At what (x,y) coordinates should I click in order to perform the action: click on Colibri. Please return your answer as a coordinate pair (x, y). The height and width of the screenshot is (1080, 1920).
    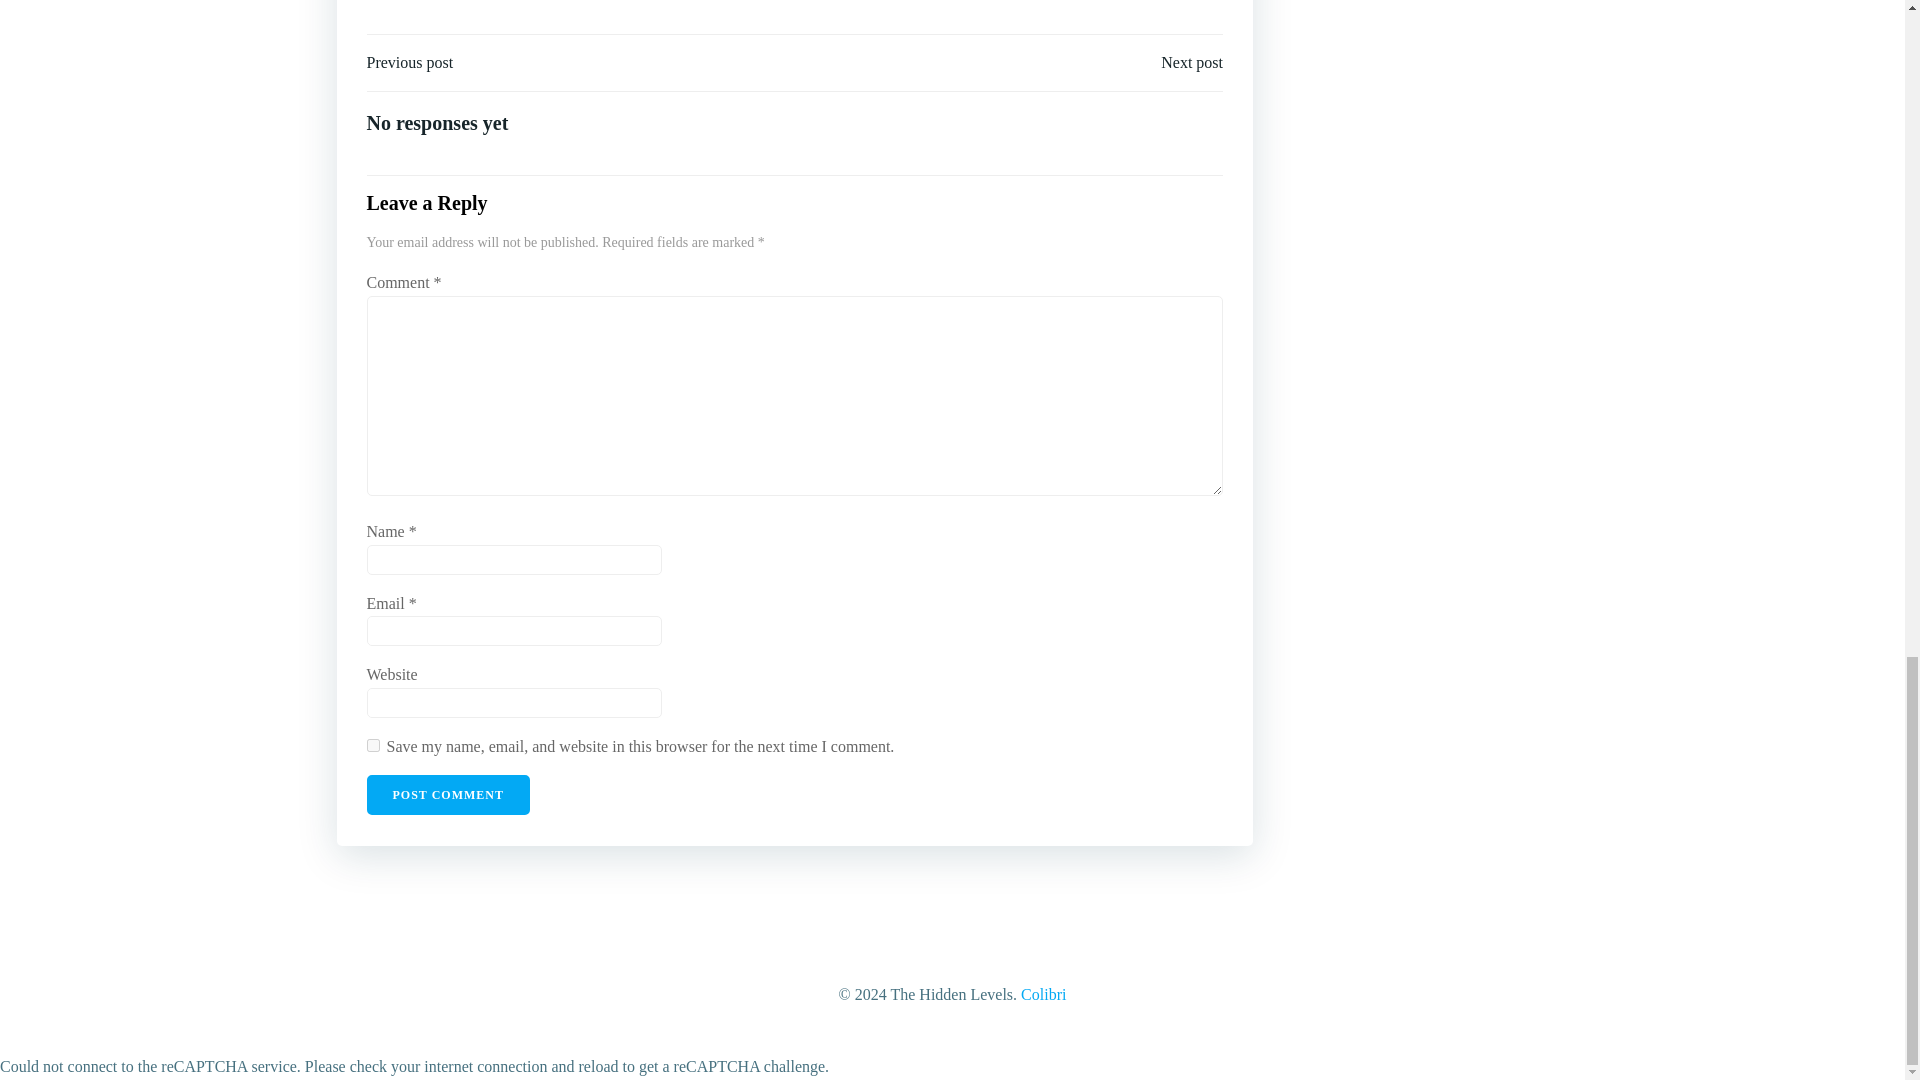
    Looking at the image, I should click on (1043, 994).